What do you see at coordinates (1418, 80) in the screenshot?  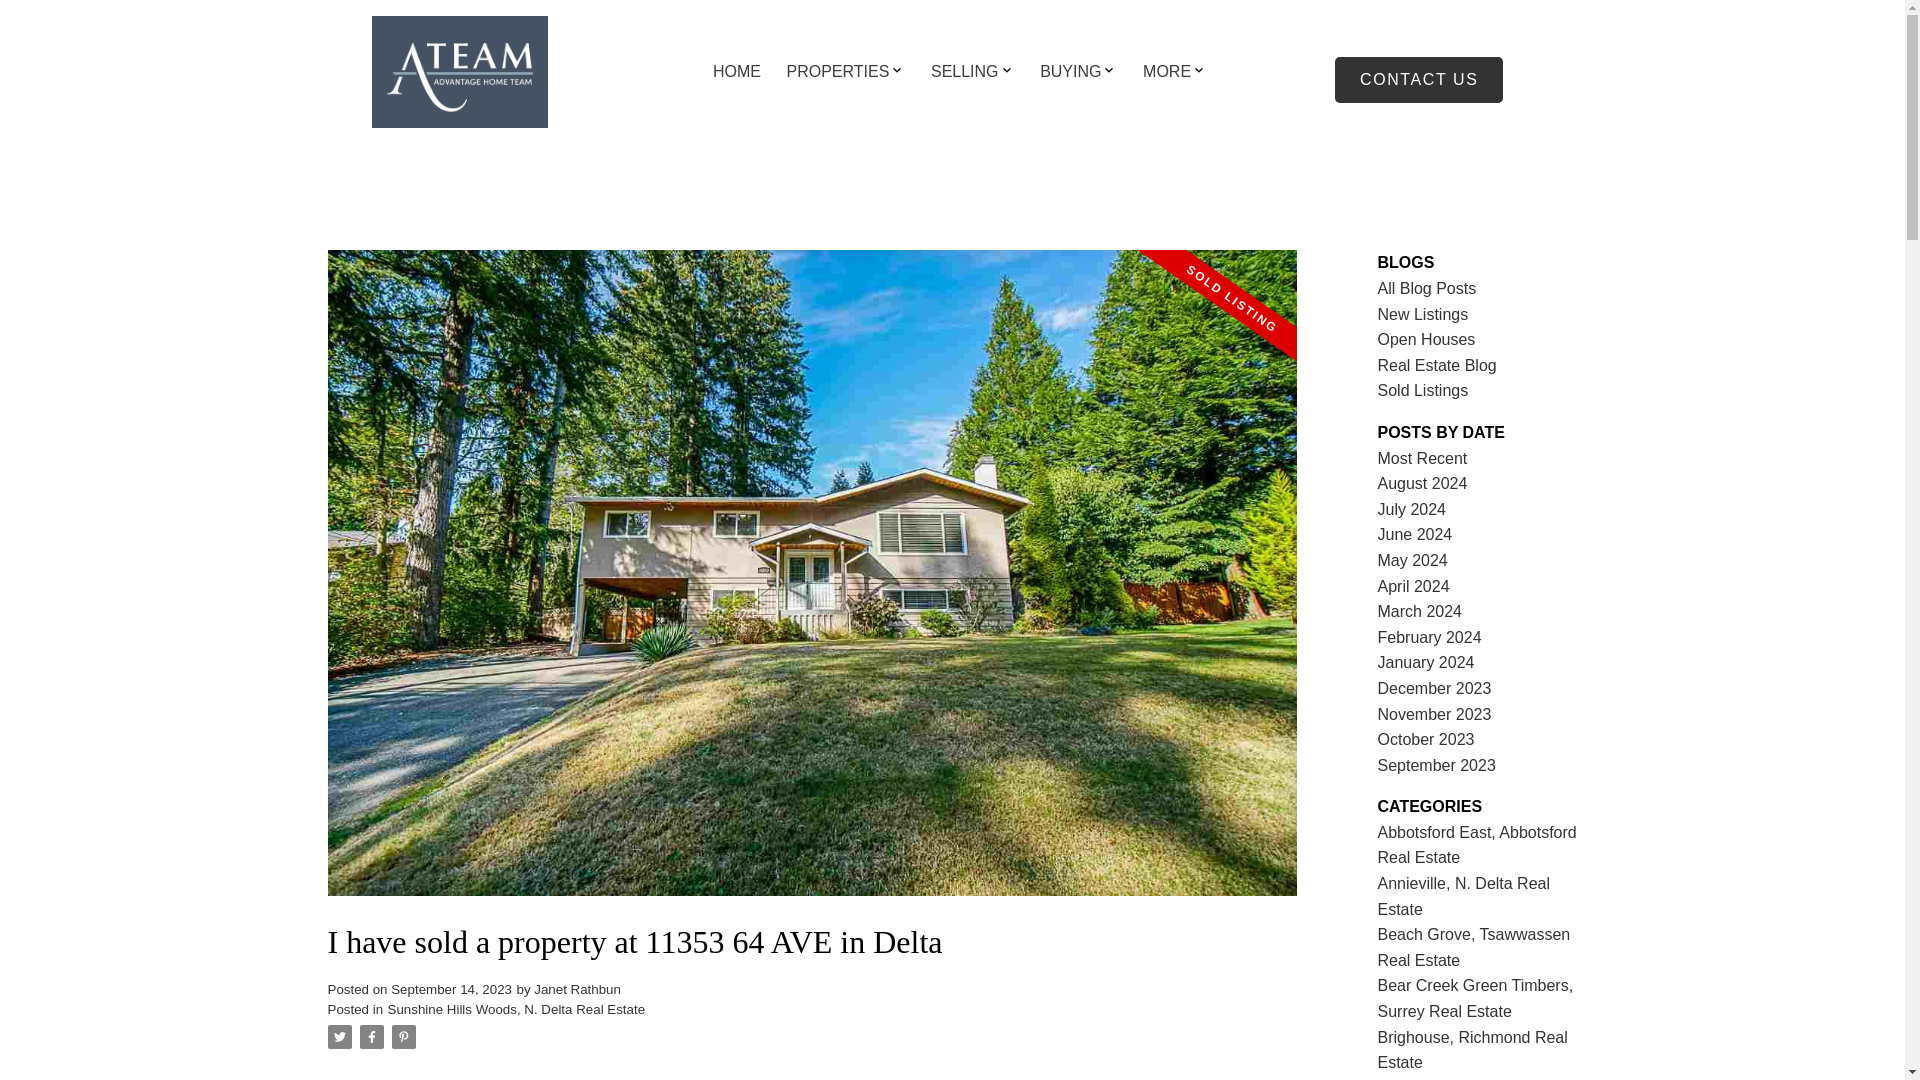 I see `CONTACT US` at bounding box center [1418, 80].